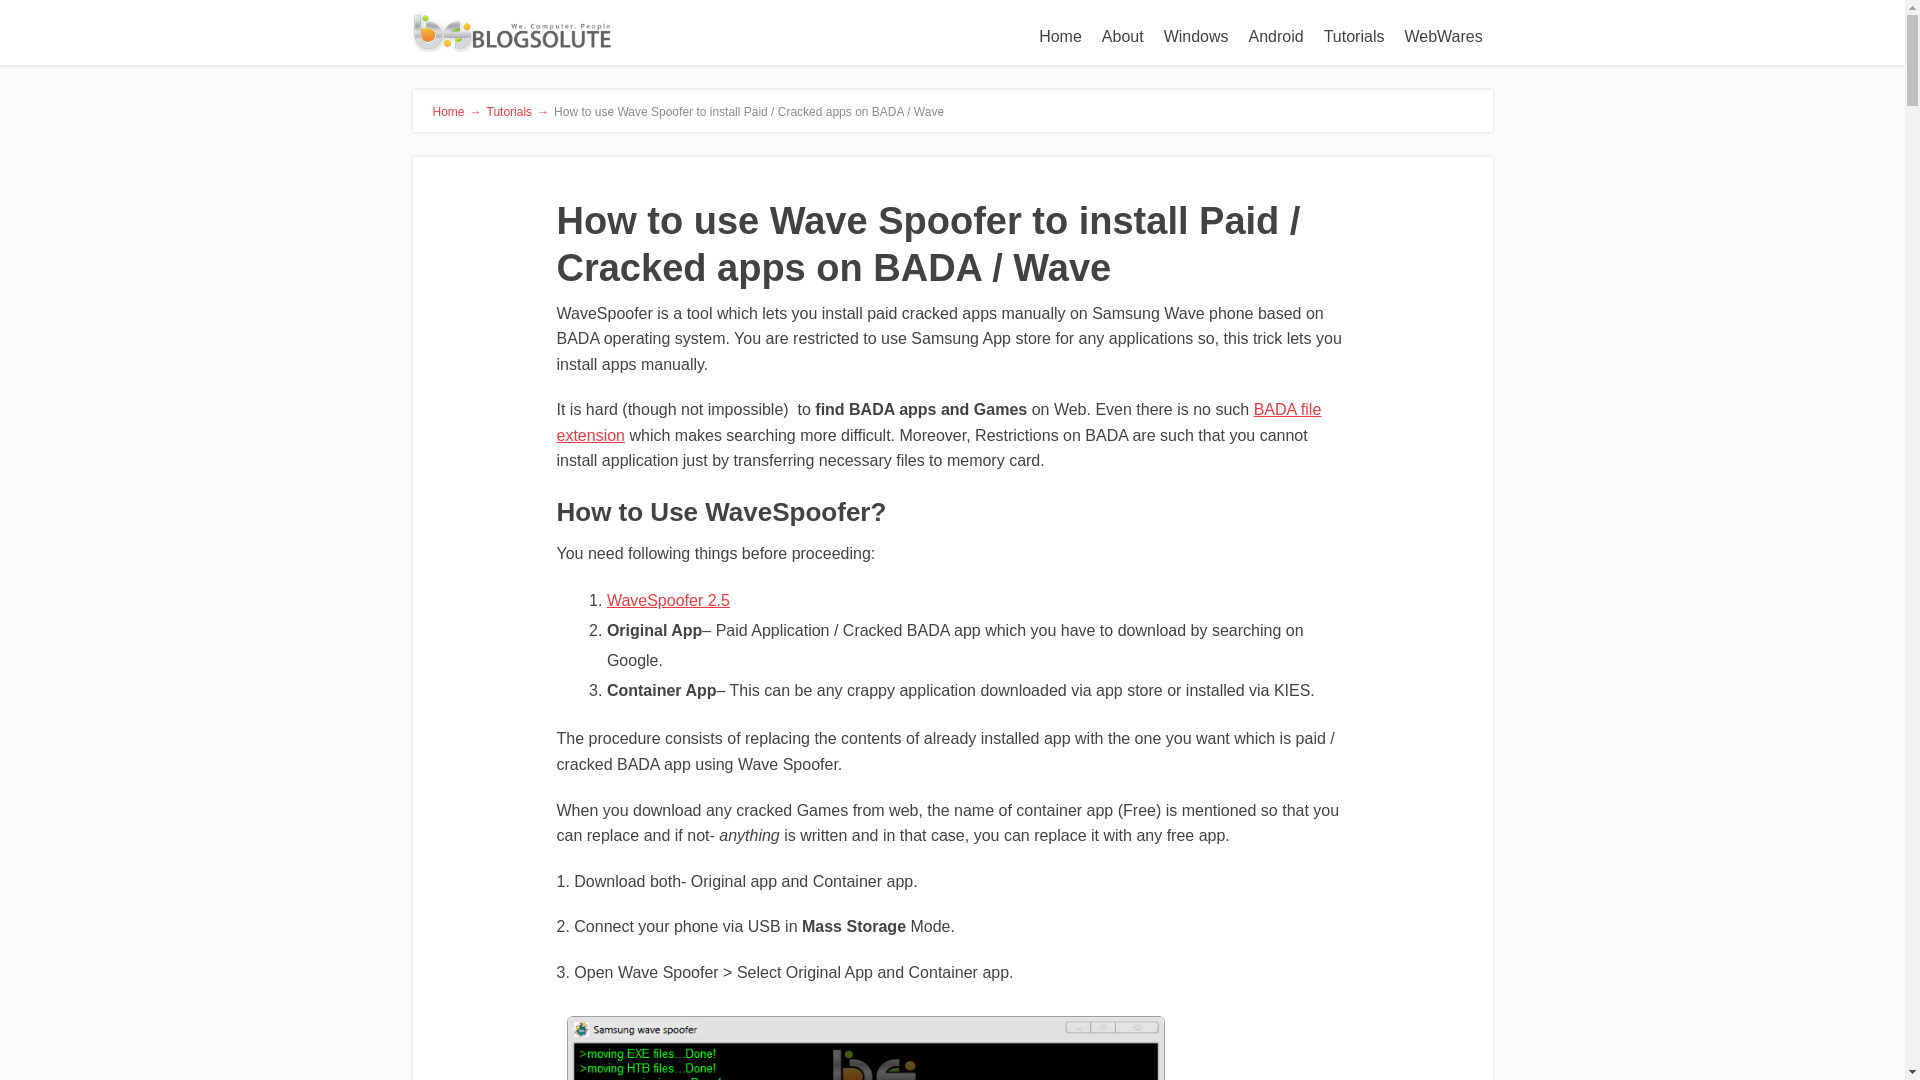 This screenshot has width=1920, height=1080. Describe the element at coordinates (668, 600) in the screenshot. I see `WaveSpoofer 2.5` at that location.